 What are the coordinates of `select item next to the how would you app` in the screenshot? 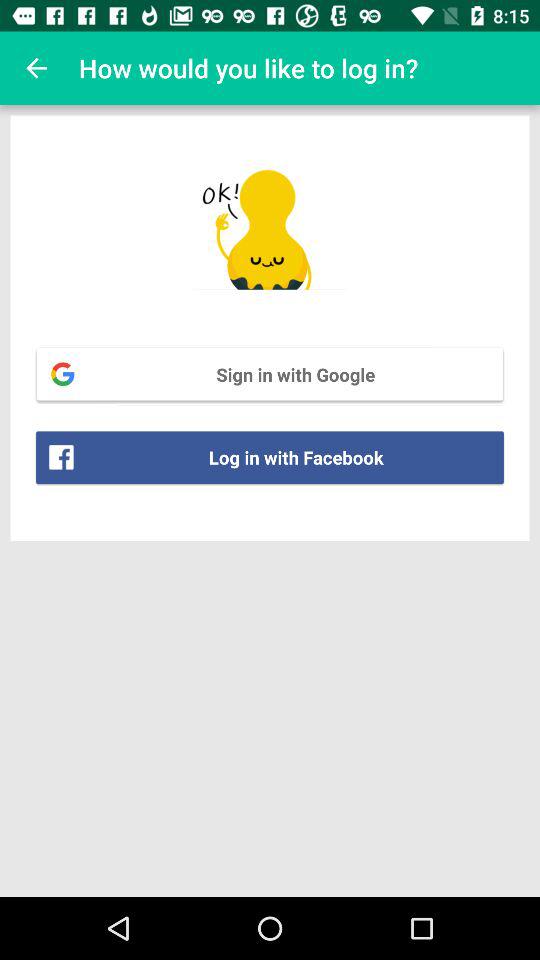 It's located at (36, 68).